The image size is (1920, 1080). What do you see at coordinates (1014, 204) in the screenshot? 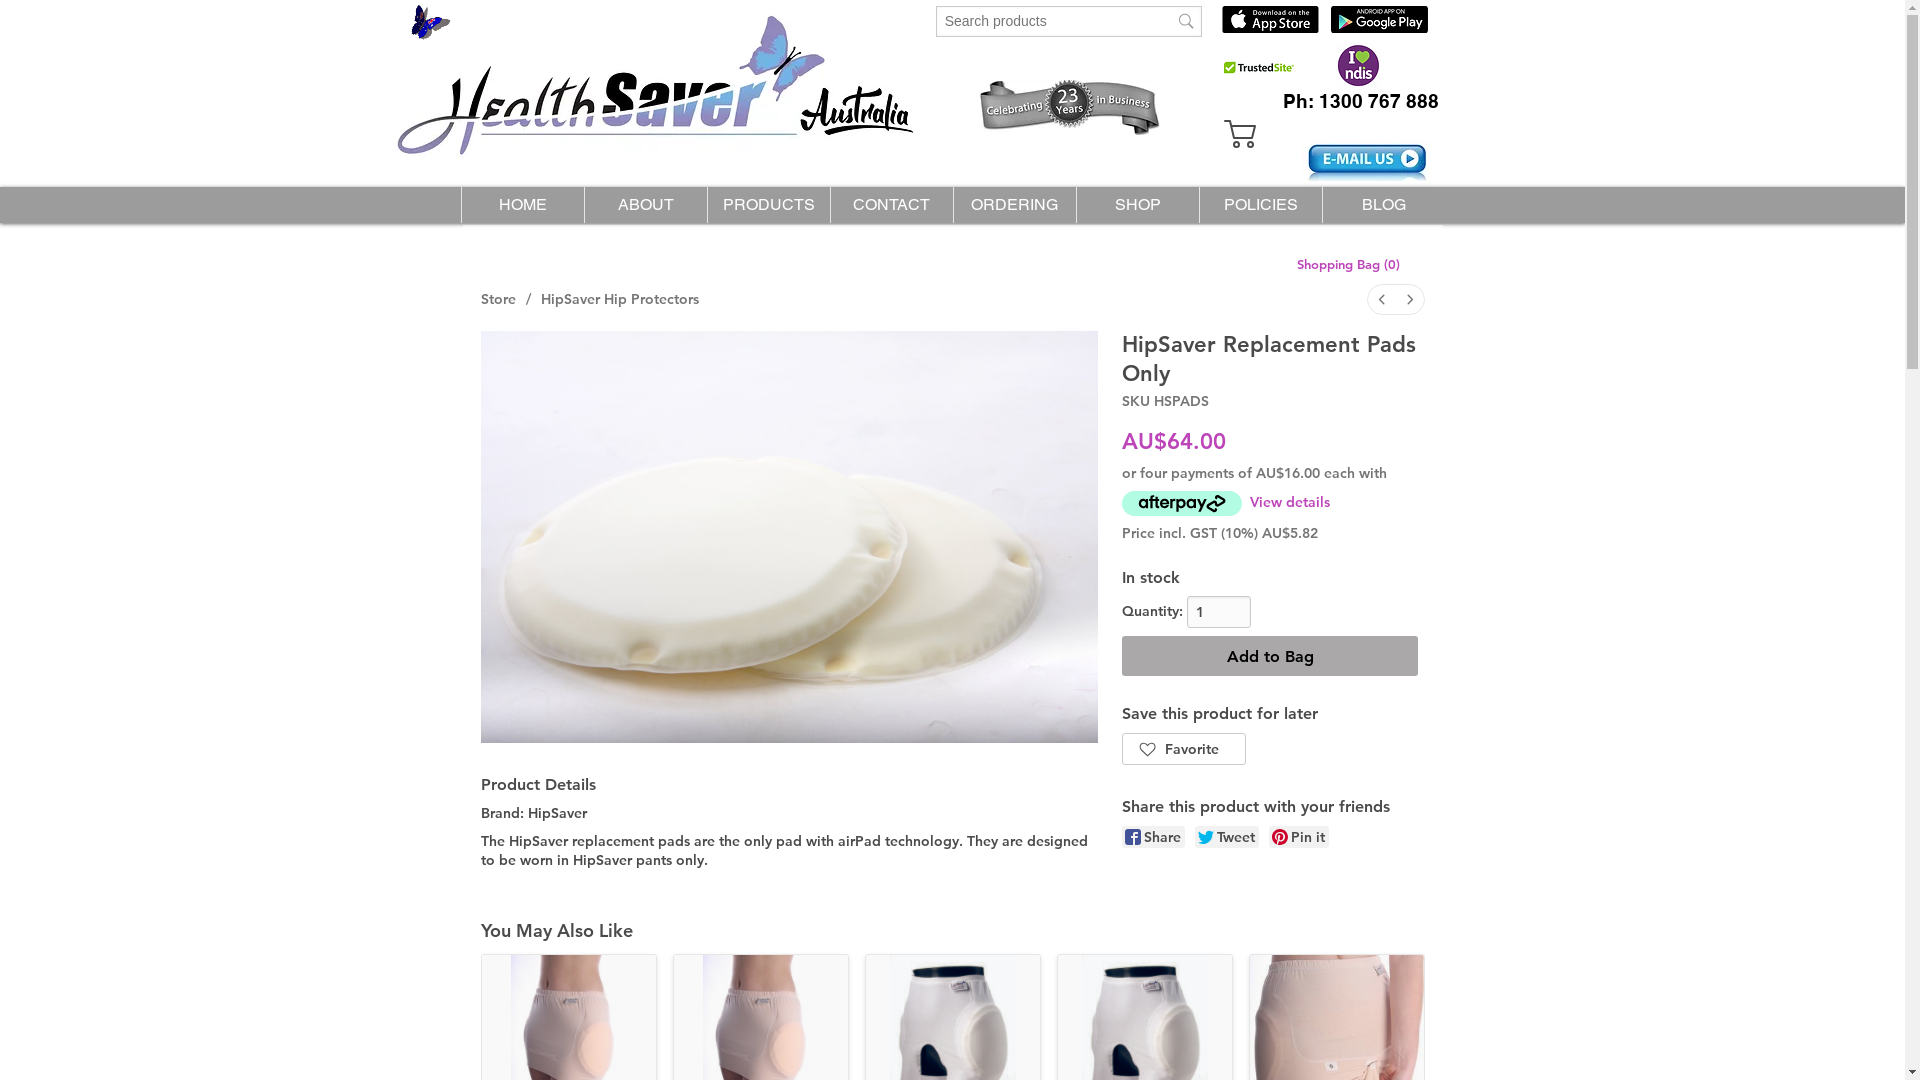
I see `ORDERING` at bounding box center [1014, 204].